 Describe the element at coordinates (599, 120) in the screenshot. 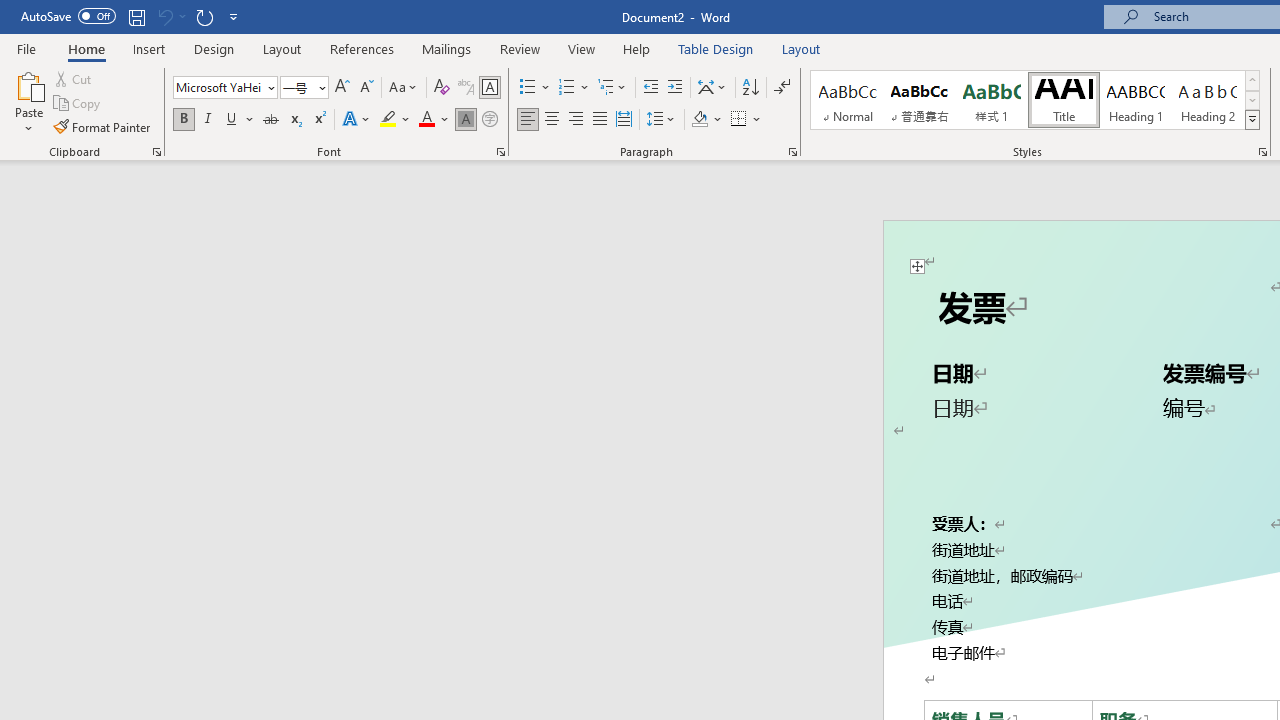

I see `Justify` at that location.